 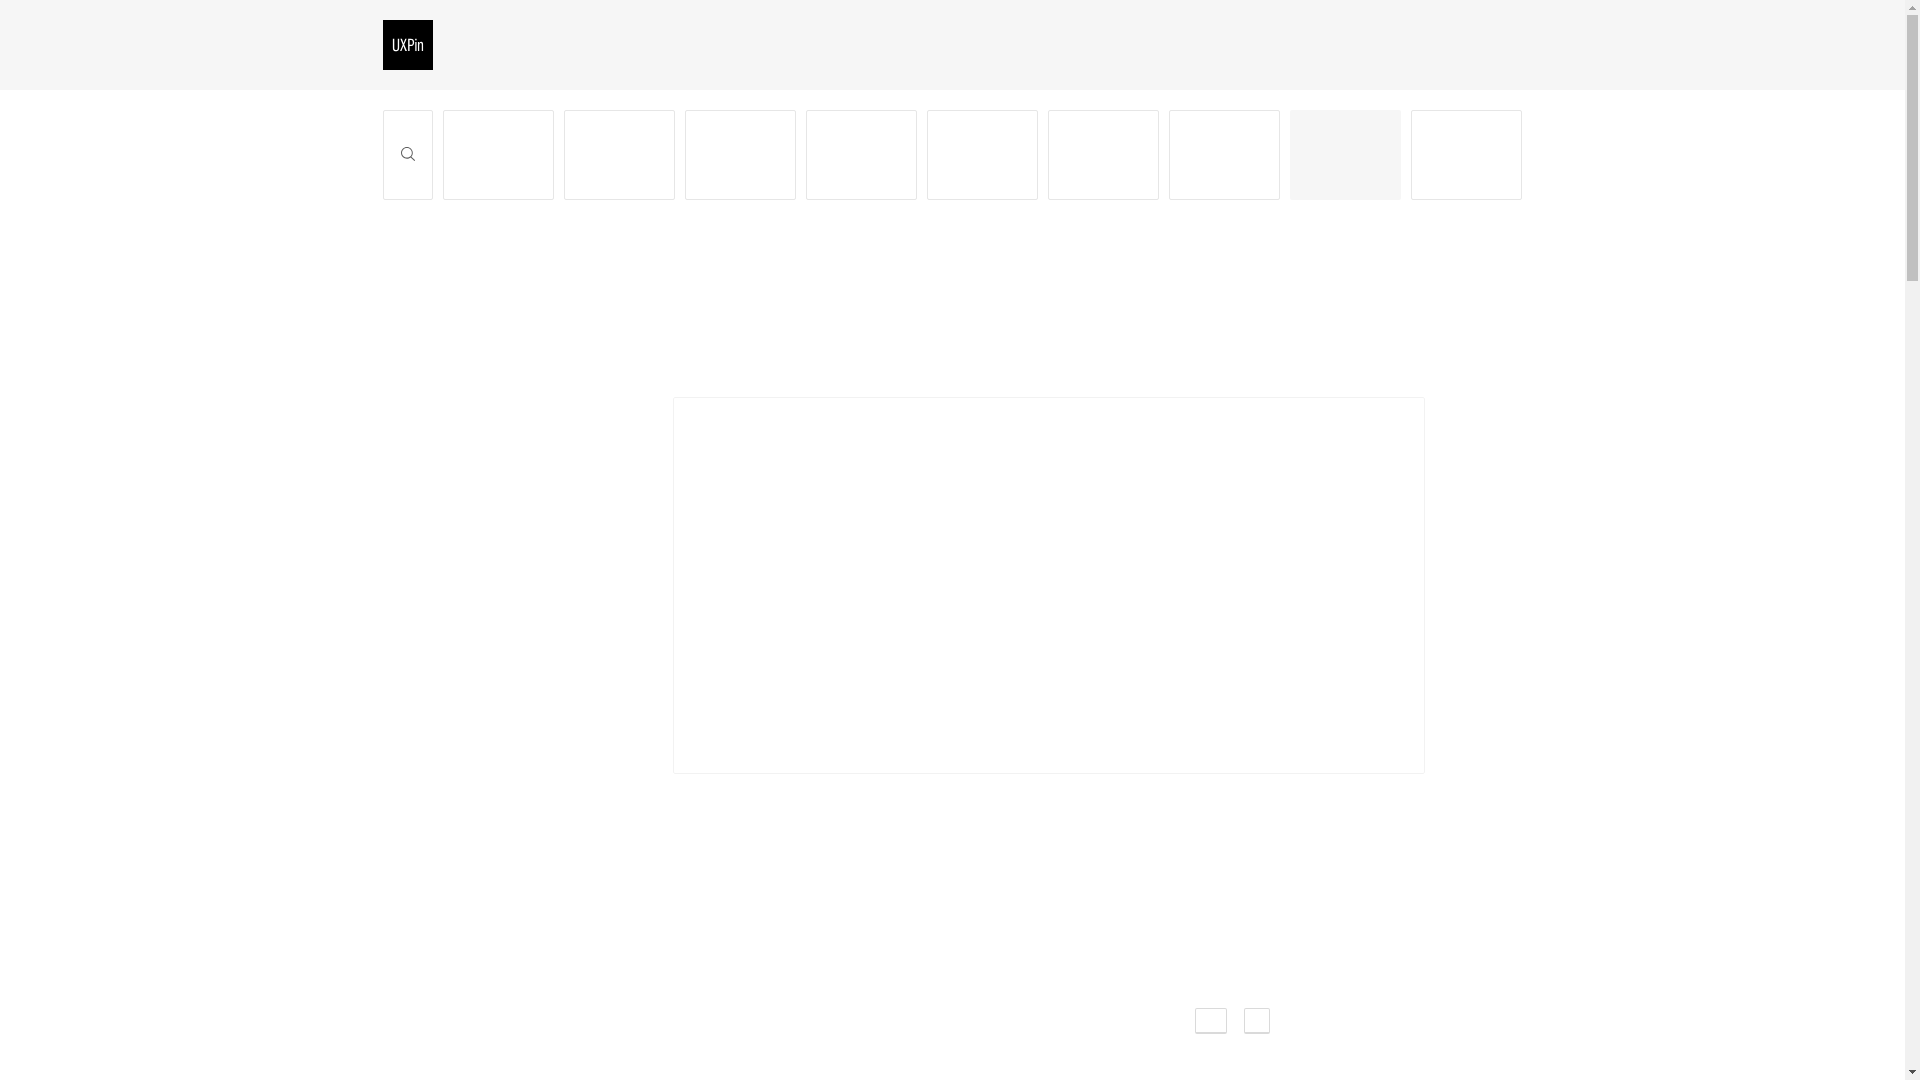 I want to click on Tips and Tricks, so click(x=1466, y=154).